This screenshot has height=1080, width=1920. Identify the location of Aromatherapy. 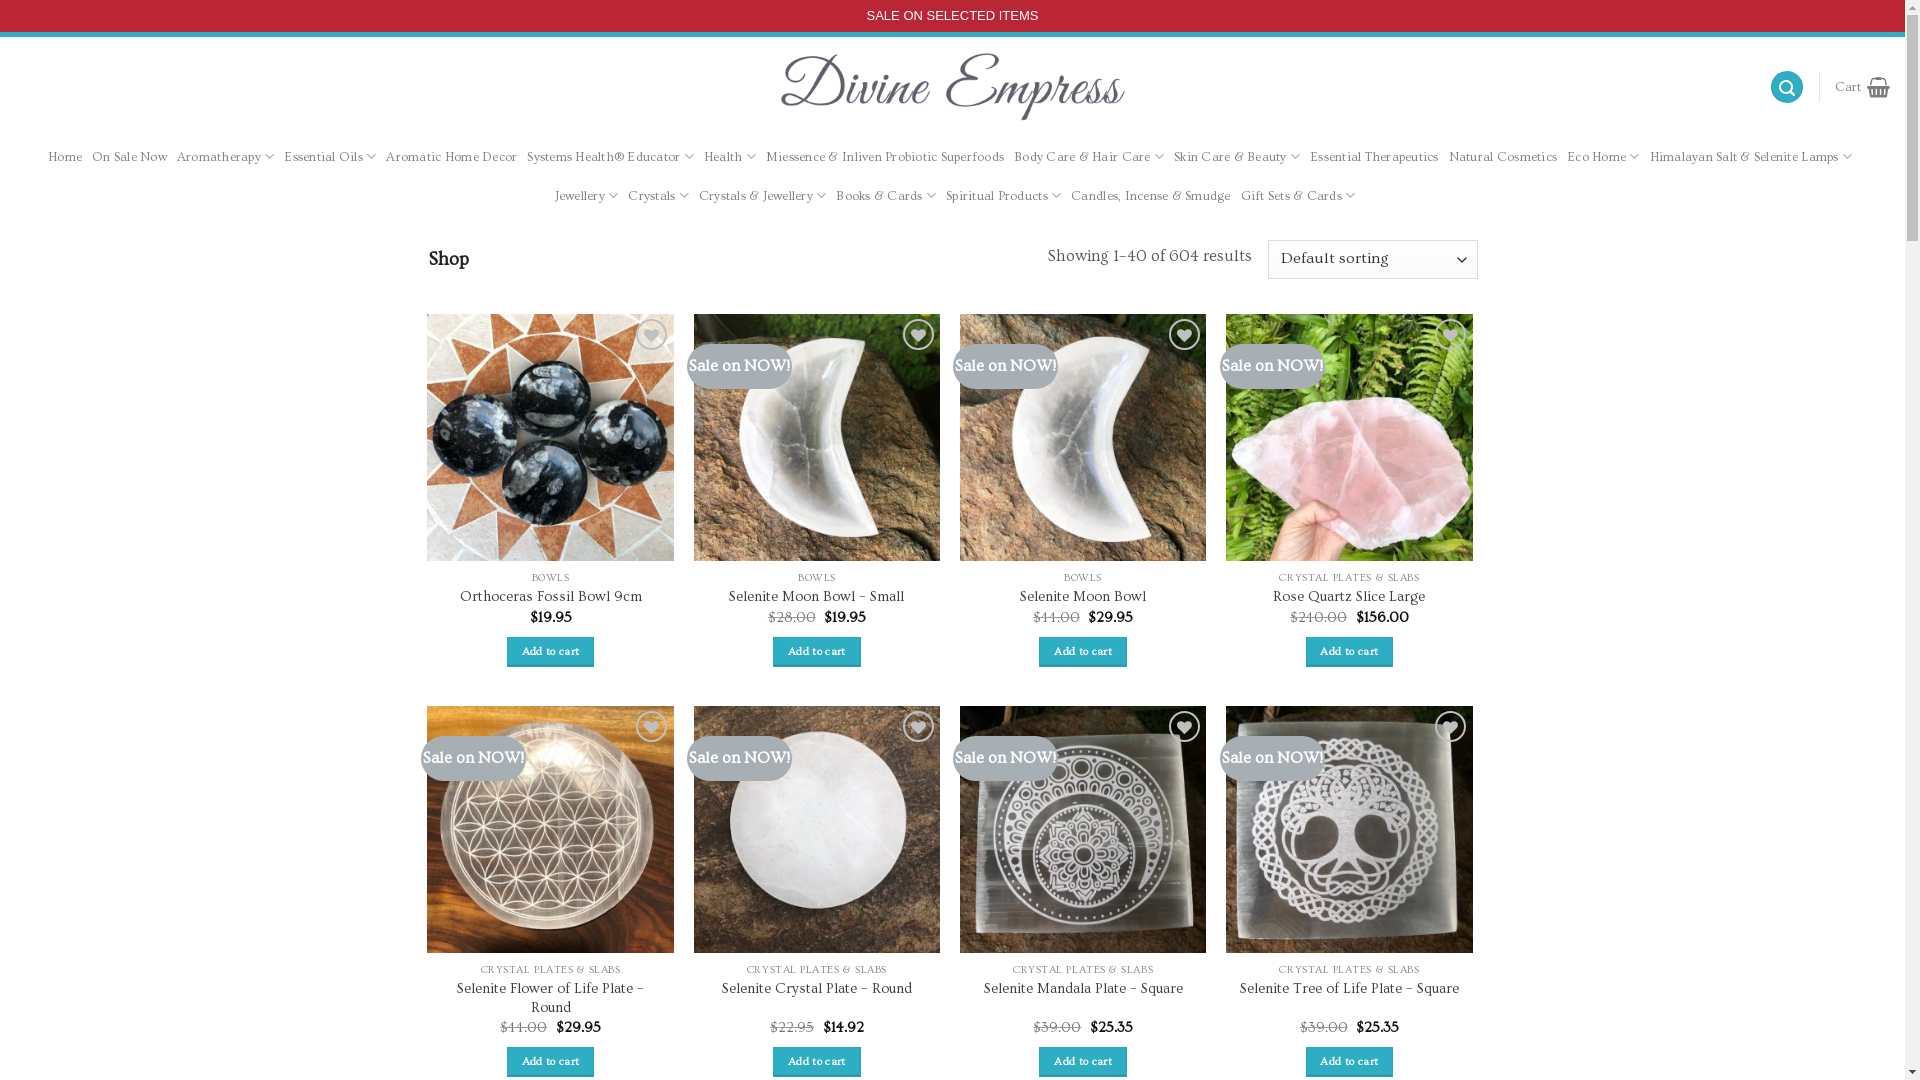
(226, 156).